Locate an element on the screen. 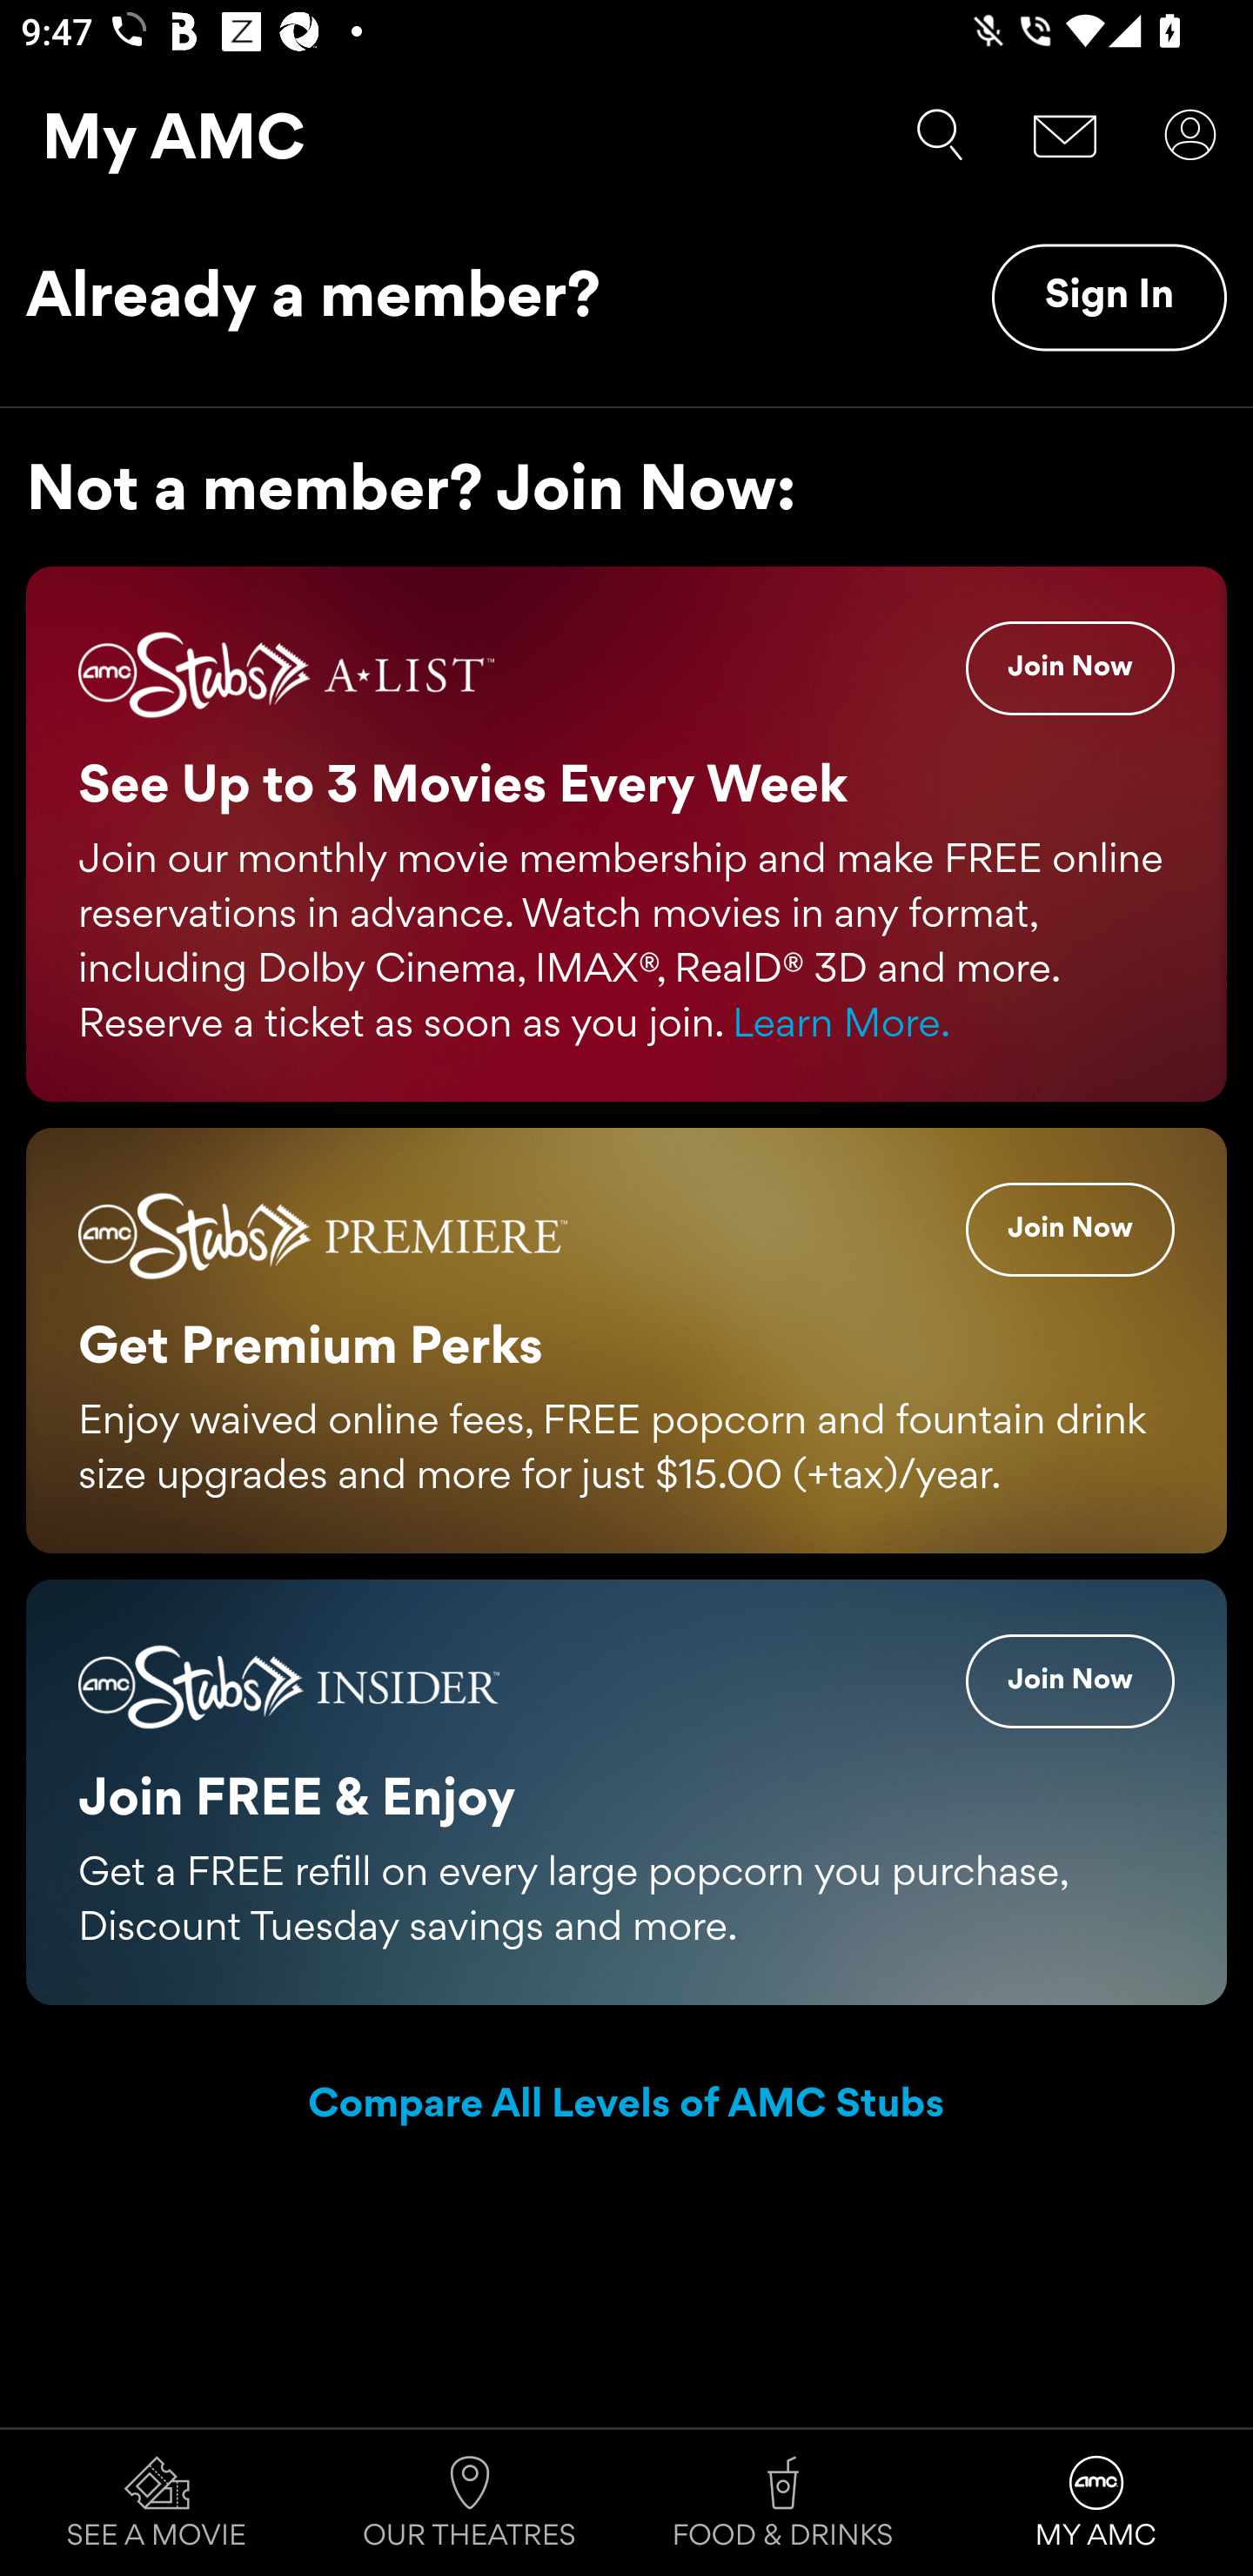  MY AMC
Tab 4 of 4 is located at coordinates (1096, 2503).